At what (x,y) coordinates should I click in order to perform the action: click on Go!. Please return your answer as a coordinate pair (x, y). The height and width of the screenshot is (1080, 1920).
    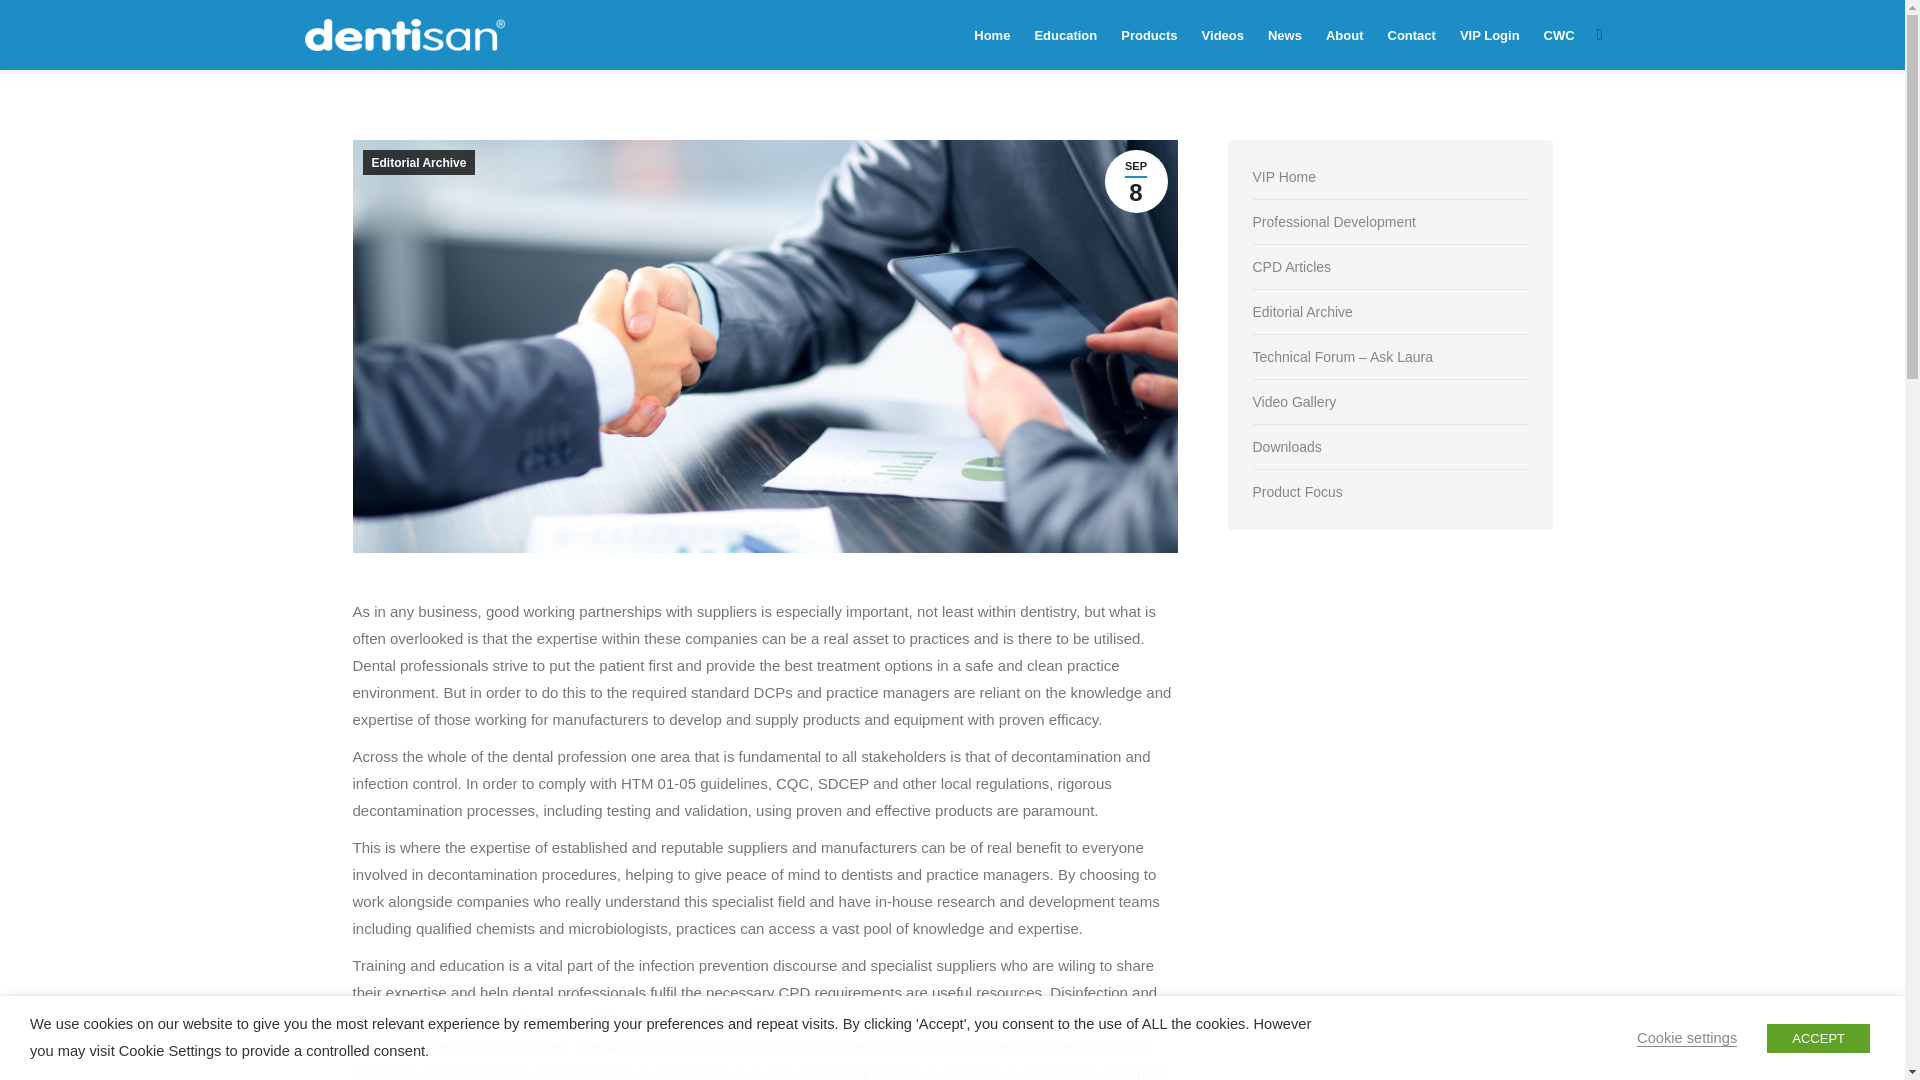
    Looking at the image, I should click on (32, 21).